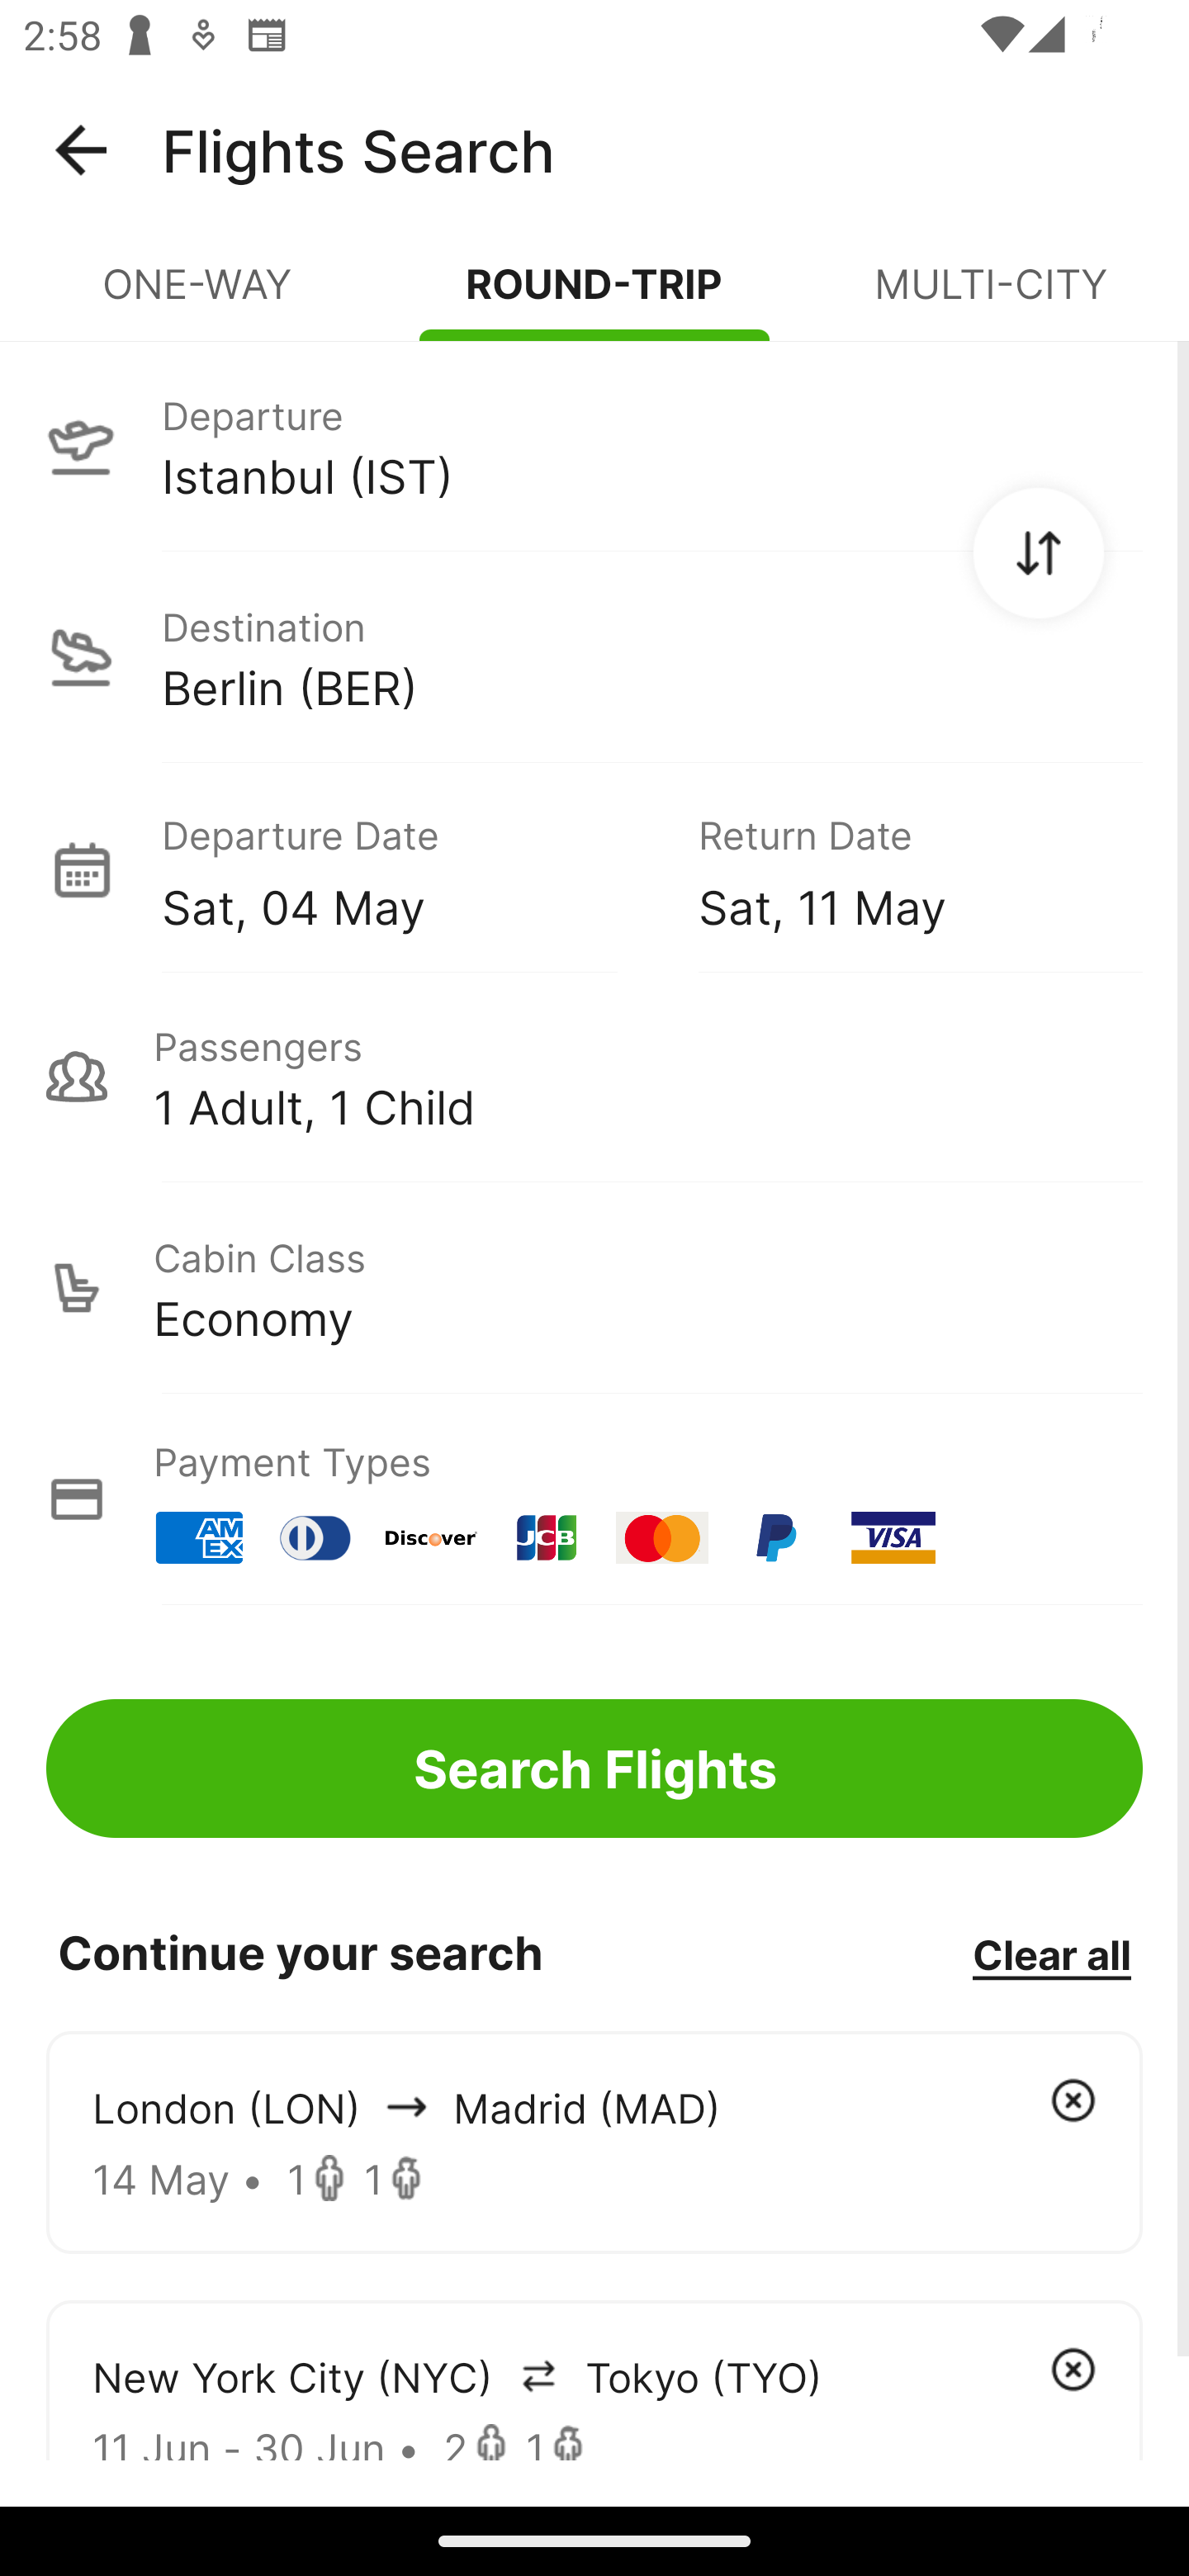  Describe the element at coordinates (594, 1769) in the screenshot. I see `Search Flights` at that location.